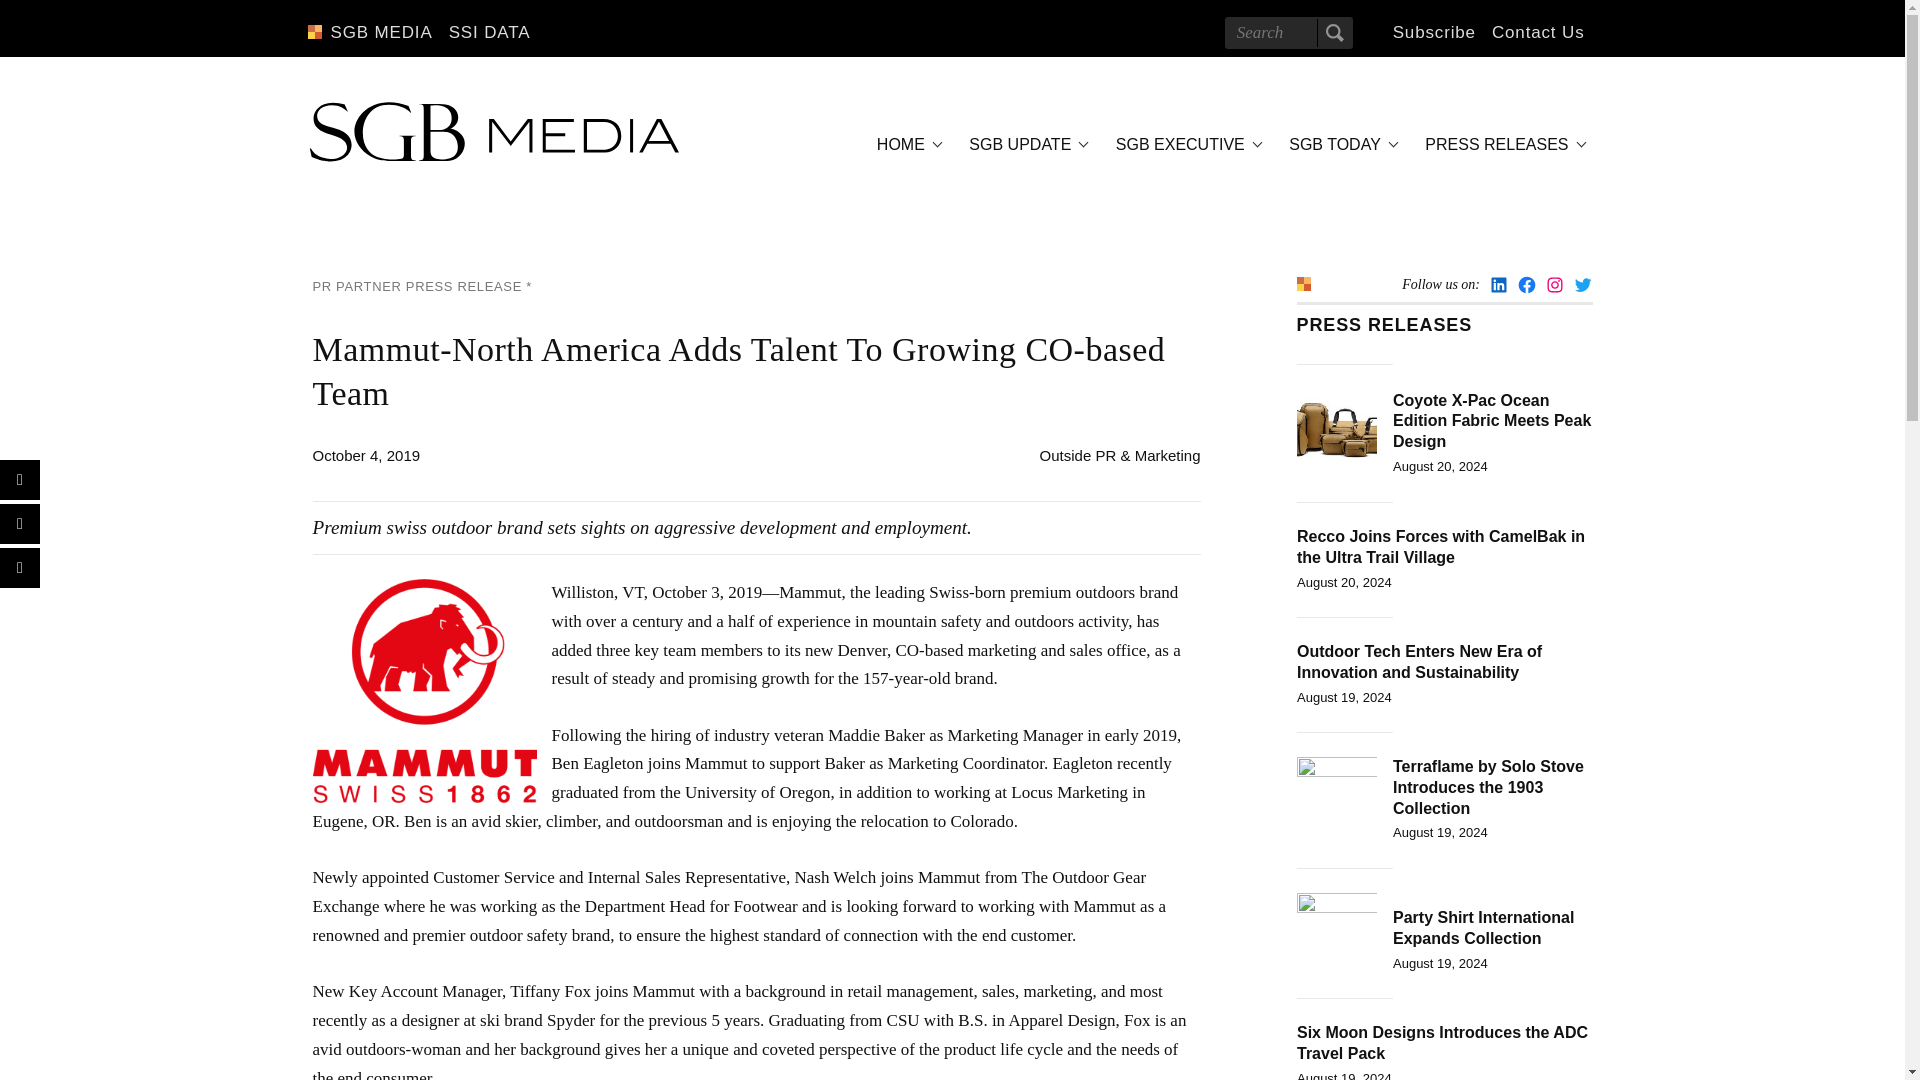 The width and height of the screenshot is (1920, 1080). I want to click on Search for:, so click(1288, 32).